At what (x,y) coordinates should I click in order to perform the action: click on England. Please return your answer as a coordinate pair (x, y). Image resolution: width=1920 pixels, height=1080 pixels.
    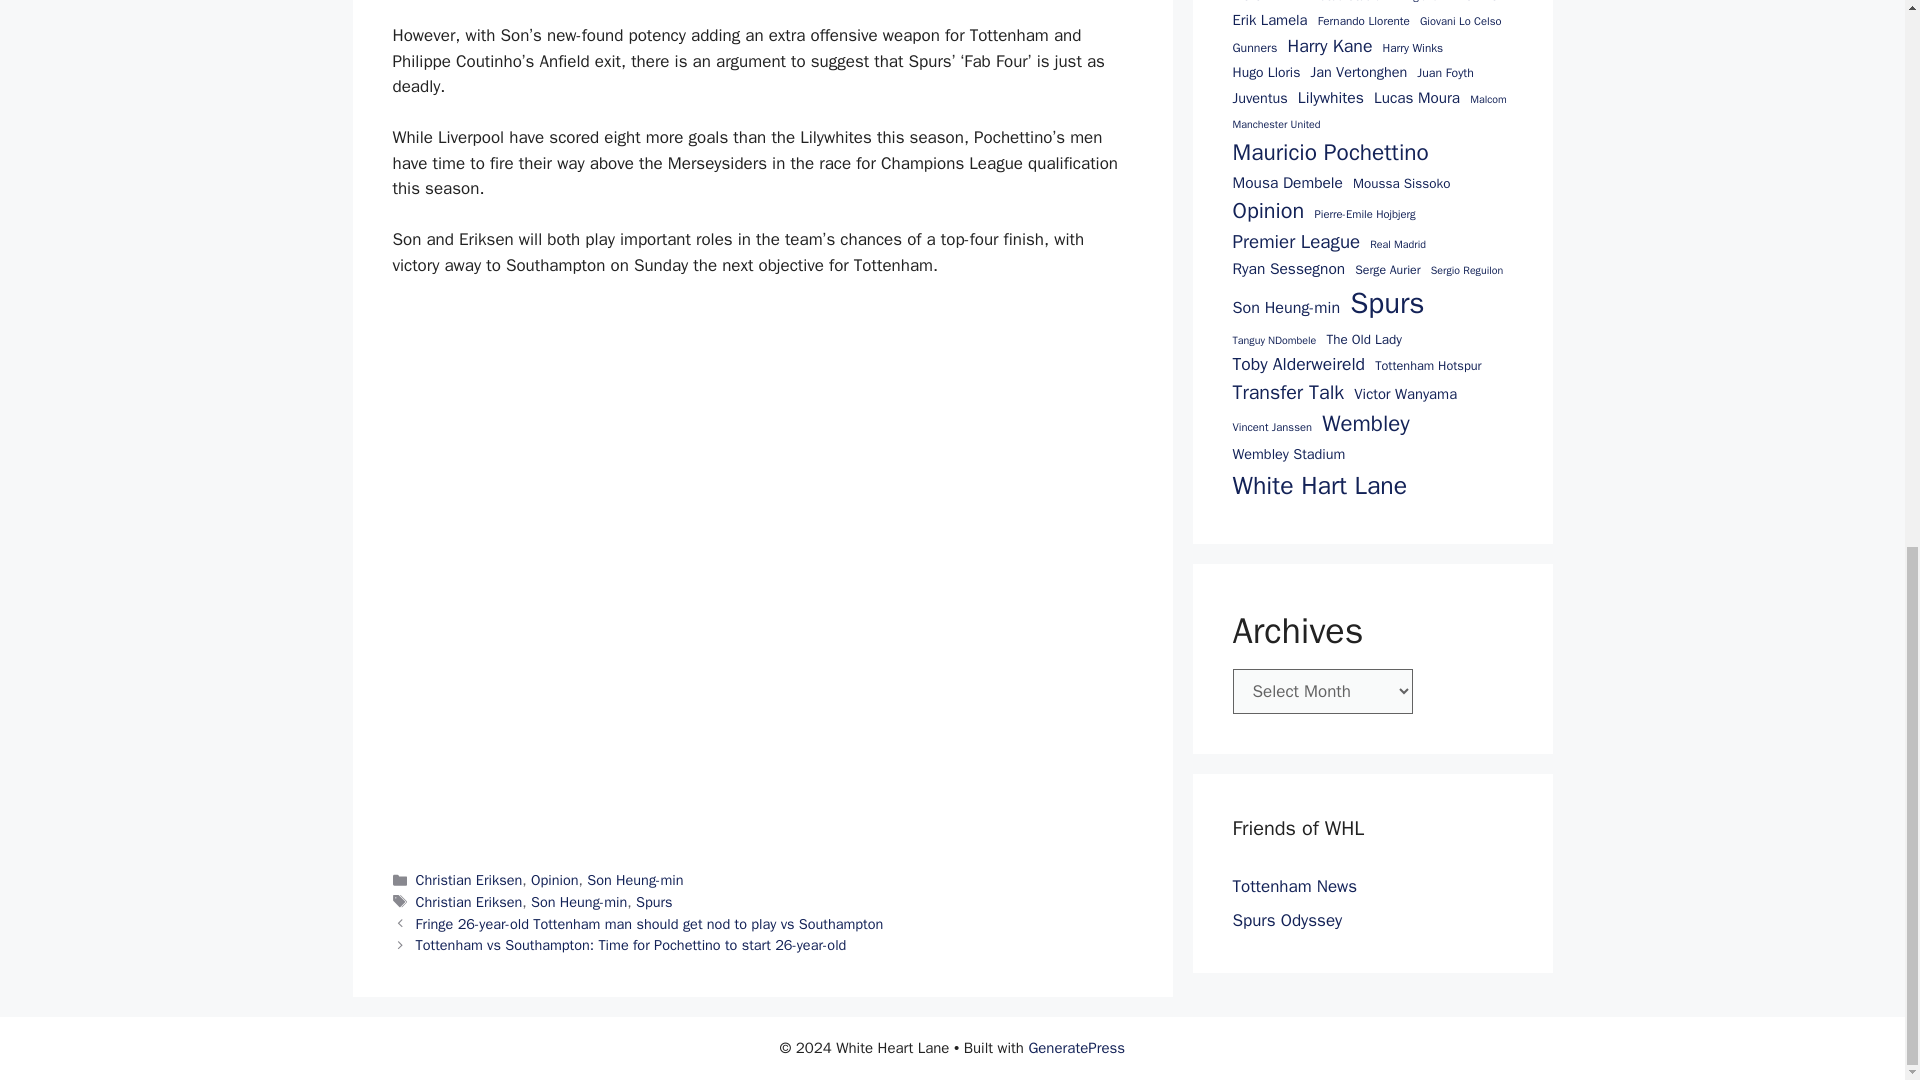
    Looking at the image, I should click on (1420, 2).